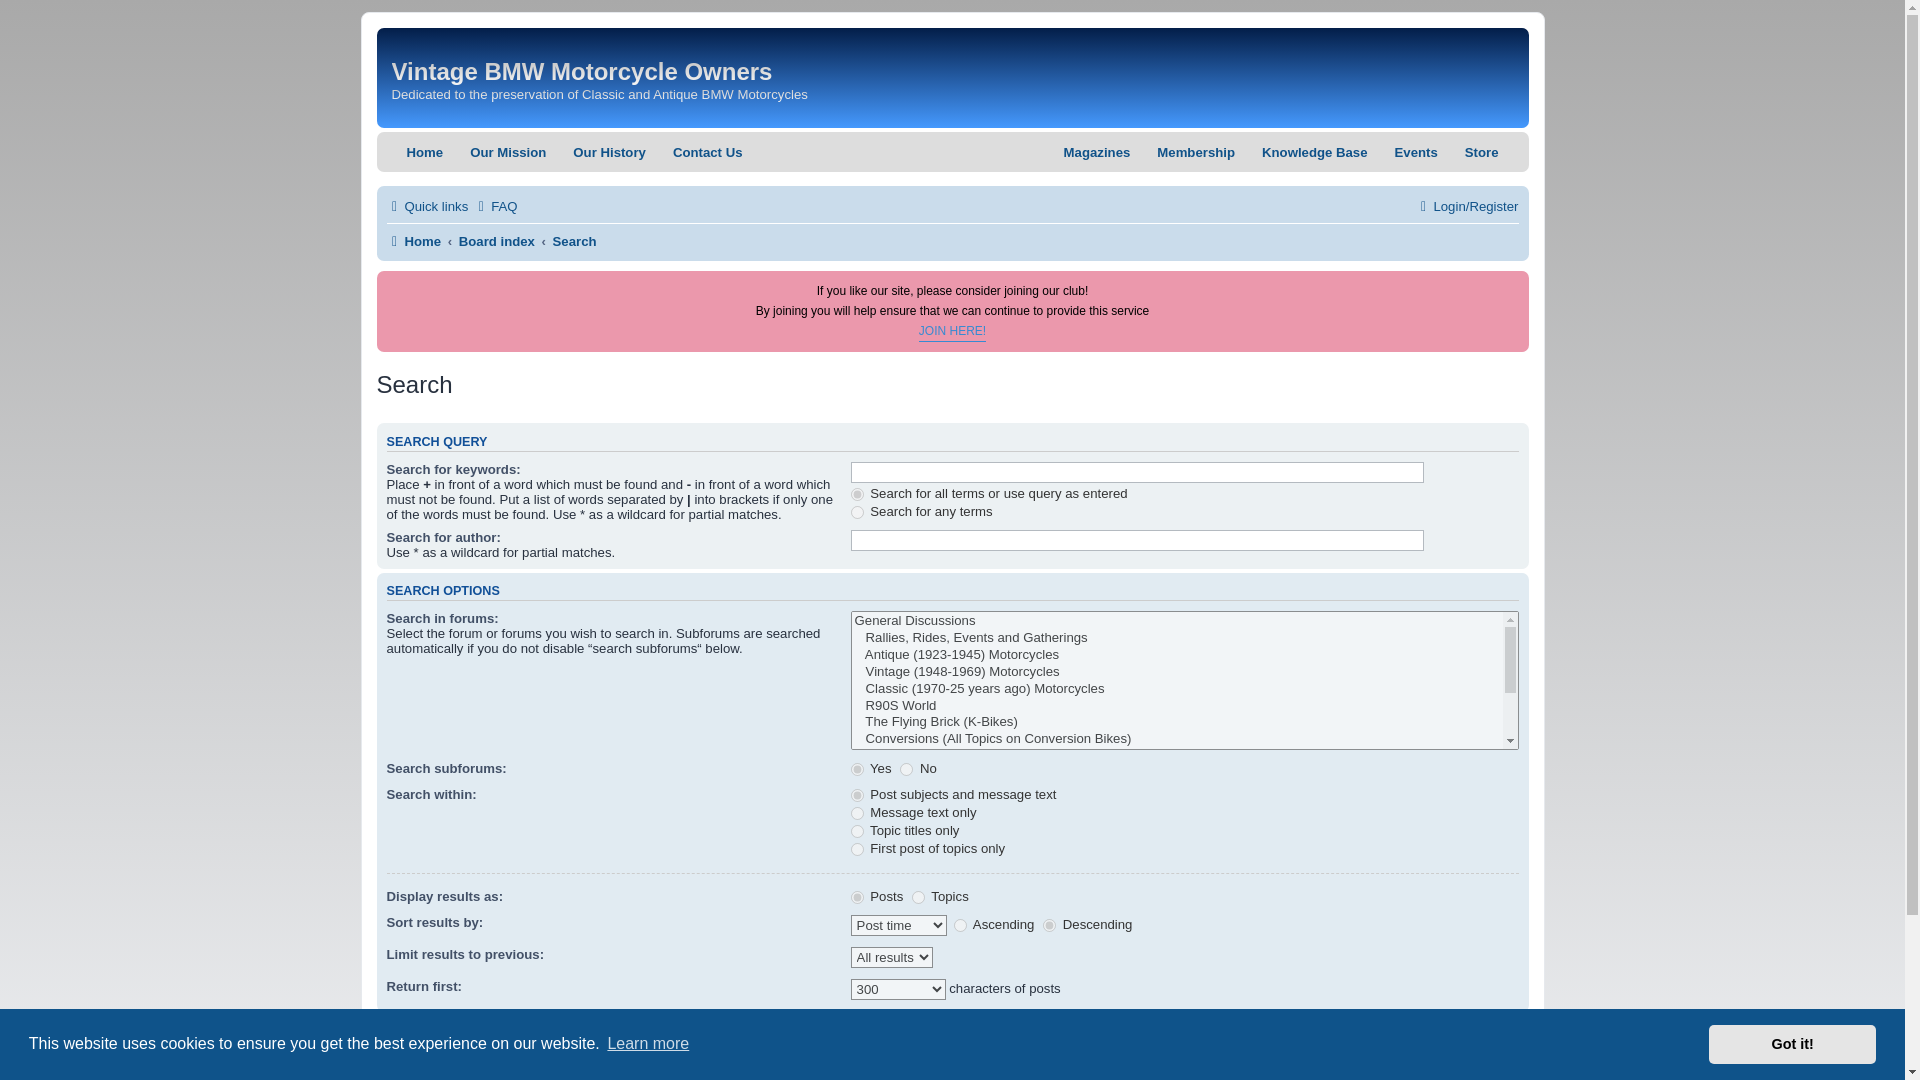  I want to click on 0, so click(906, 769).